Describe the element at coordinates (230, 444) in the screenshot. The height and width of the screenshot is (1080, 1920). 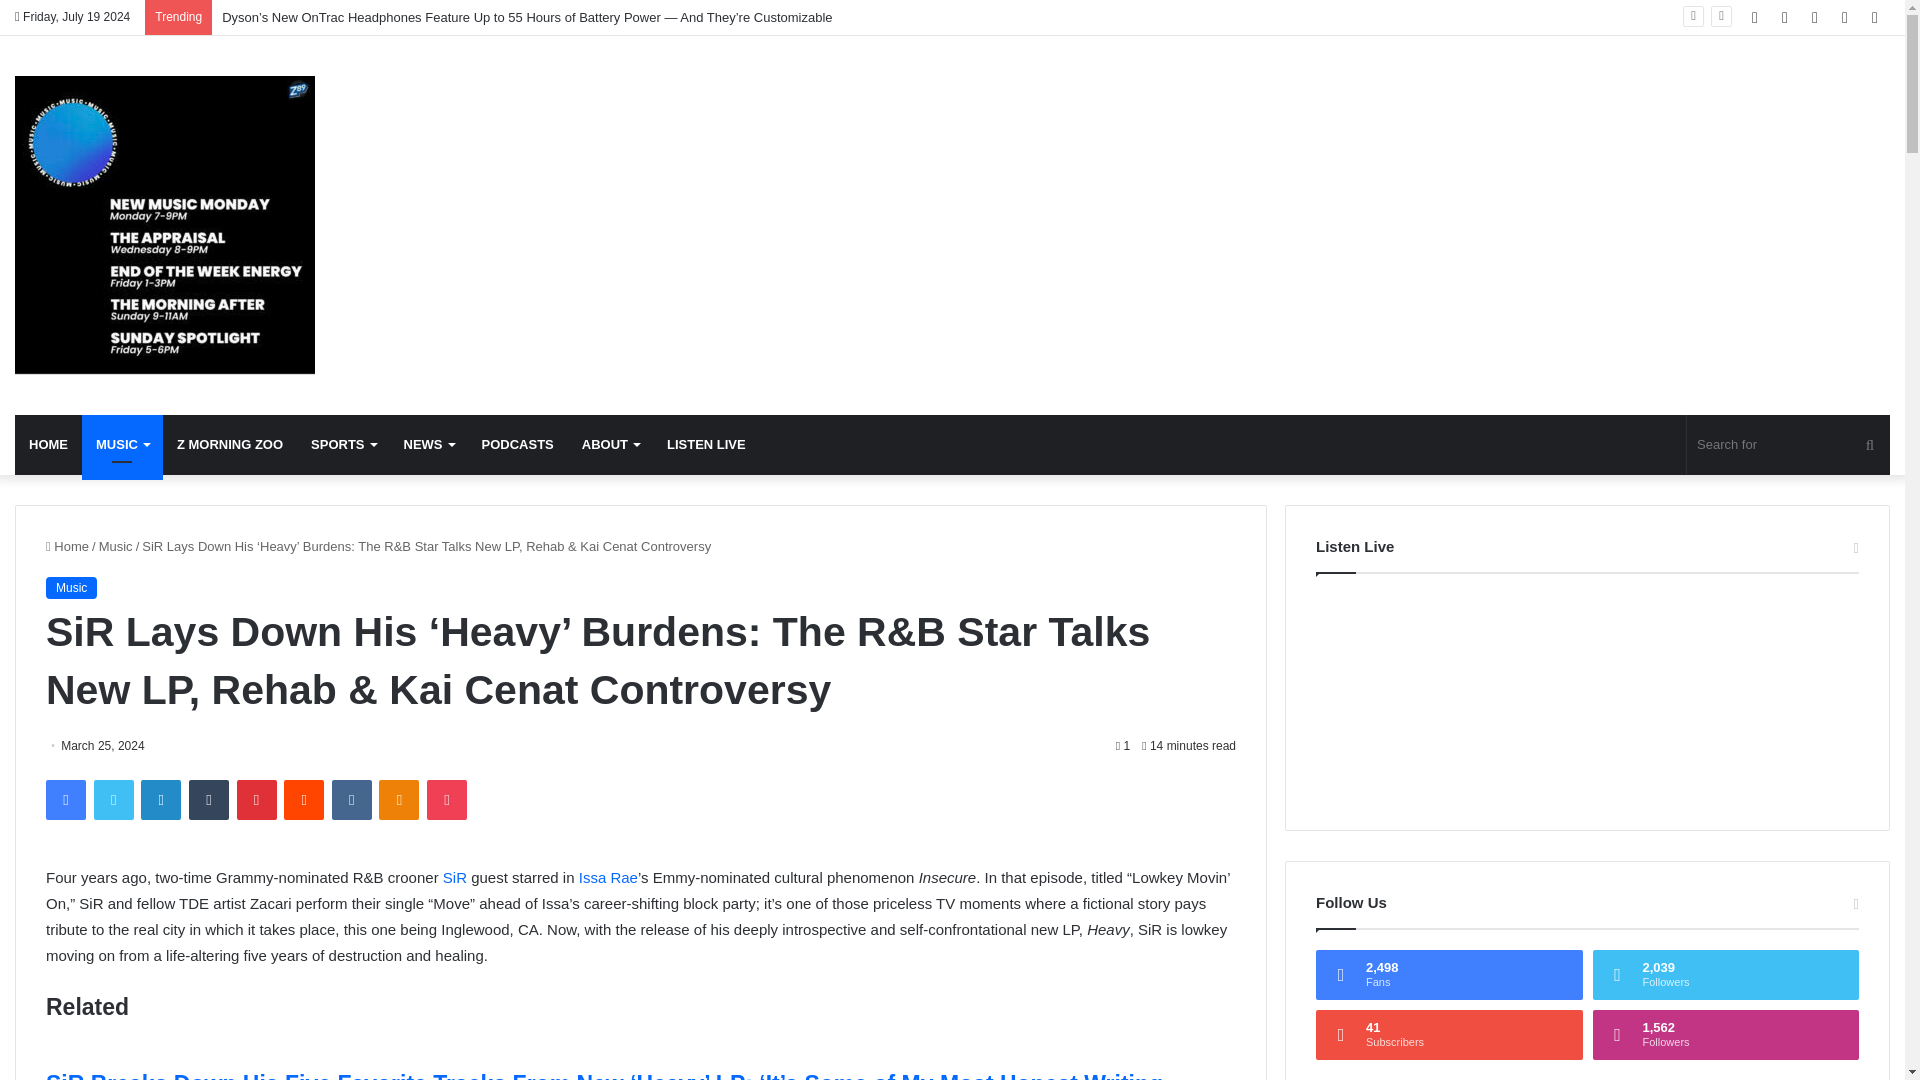
I see `Z MORNING ZOO` at that location.